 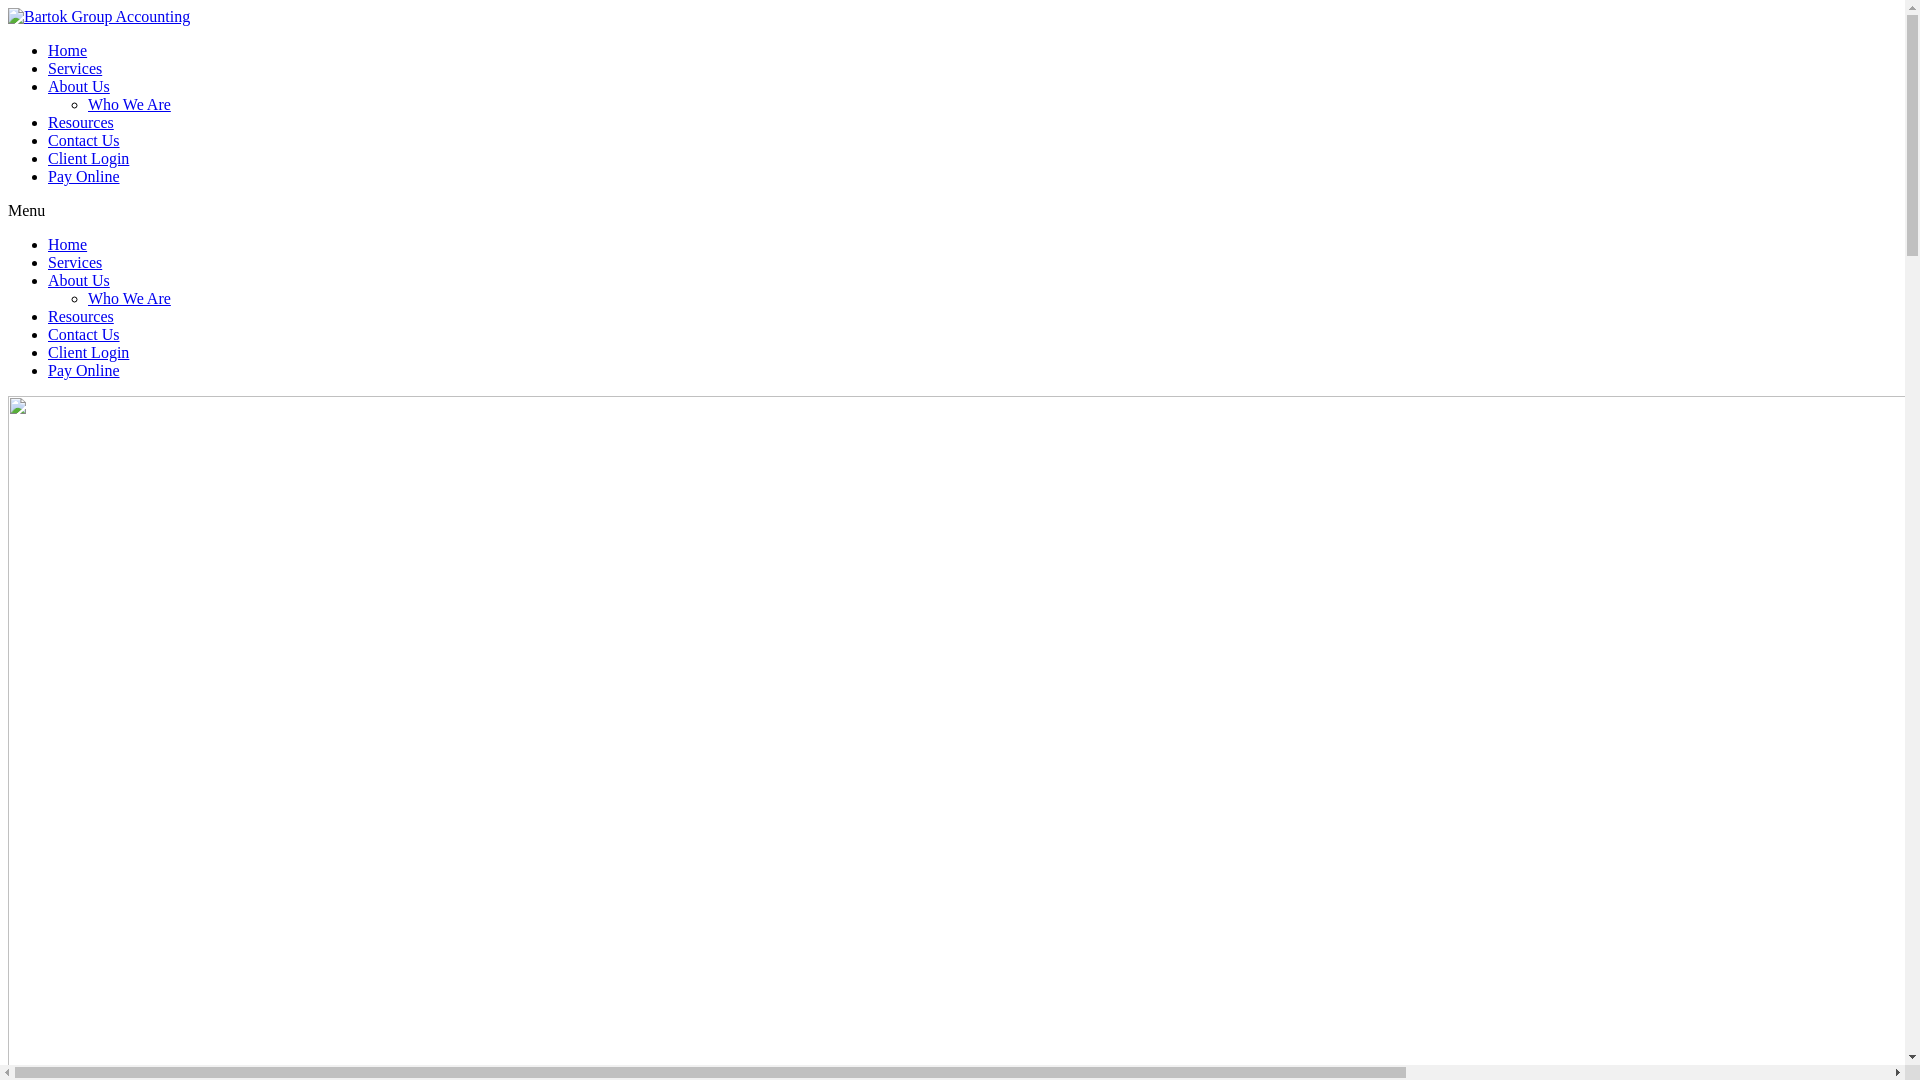 I want to click on Who We Are, so click(x=130, y=298).